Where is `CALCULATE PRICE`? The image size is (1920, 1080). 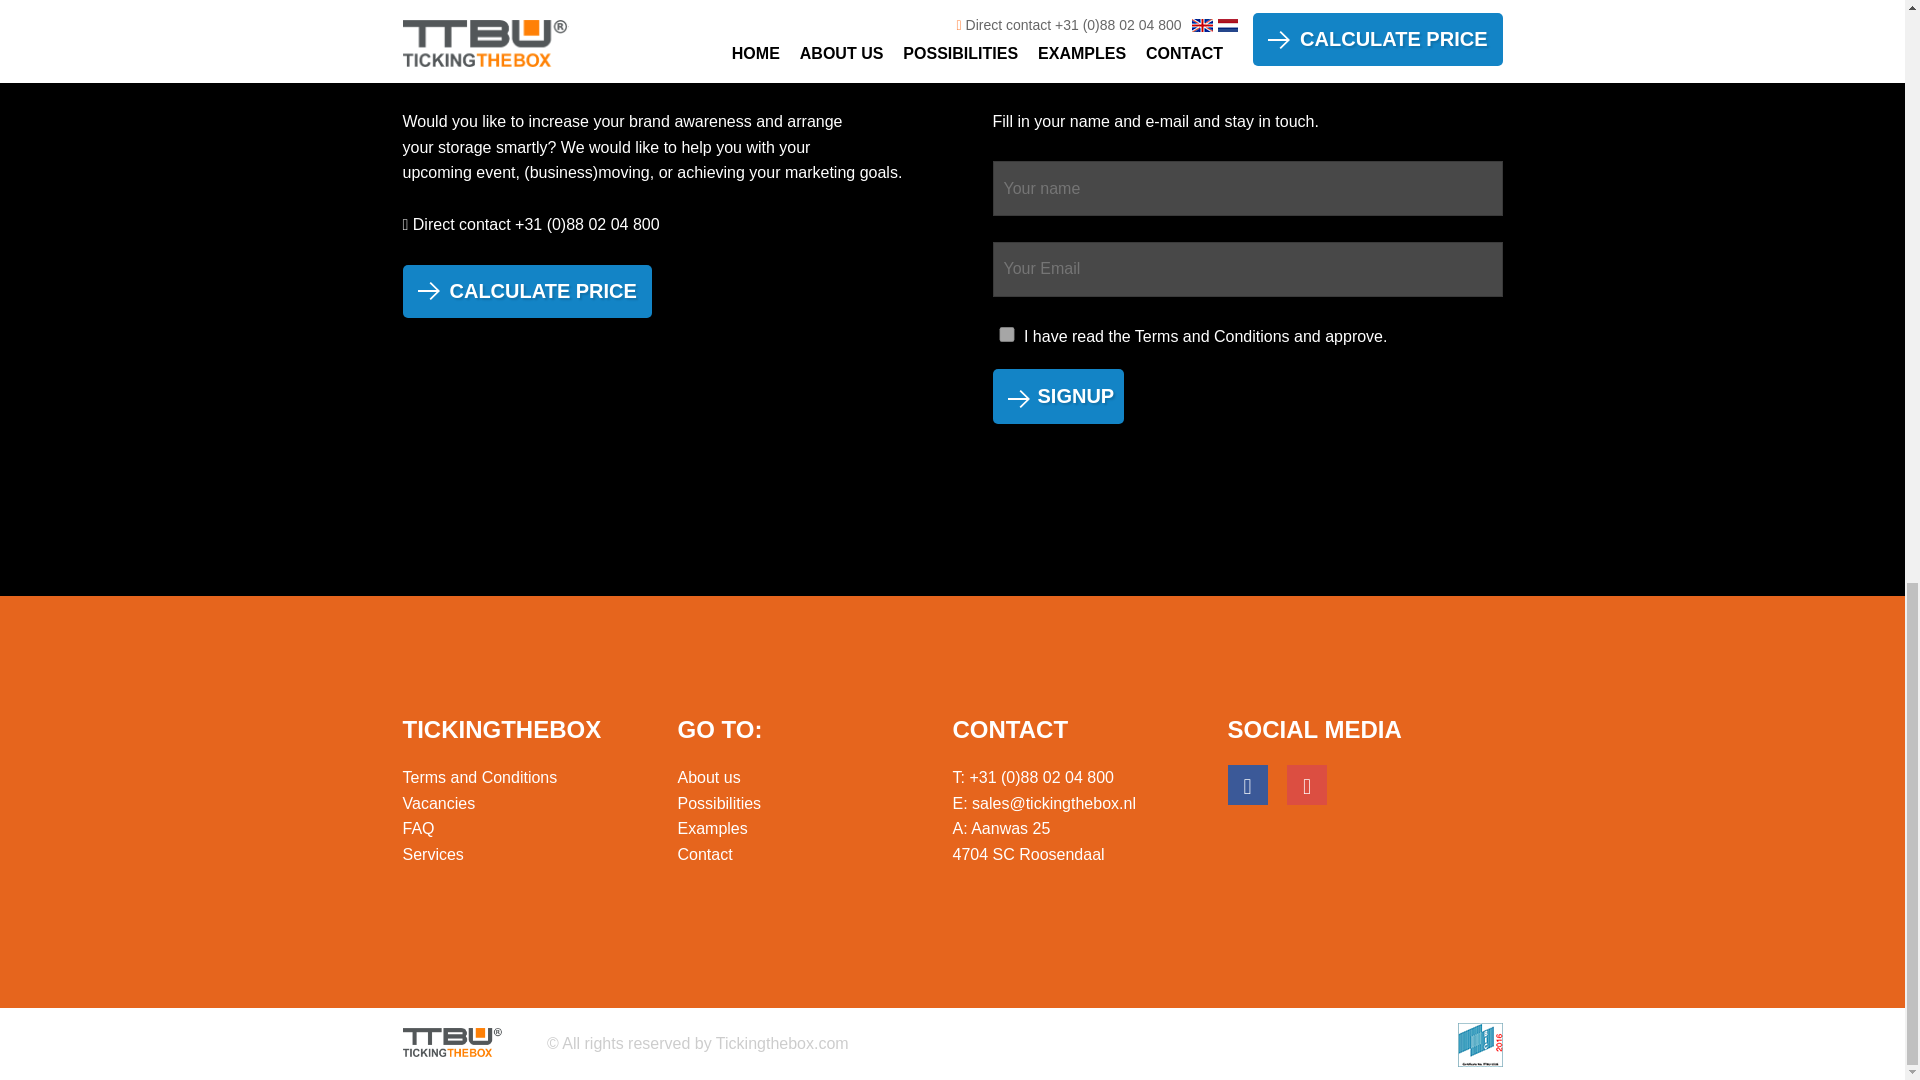
CALCULATE PRICE is located at coordinates (526, 290).